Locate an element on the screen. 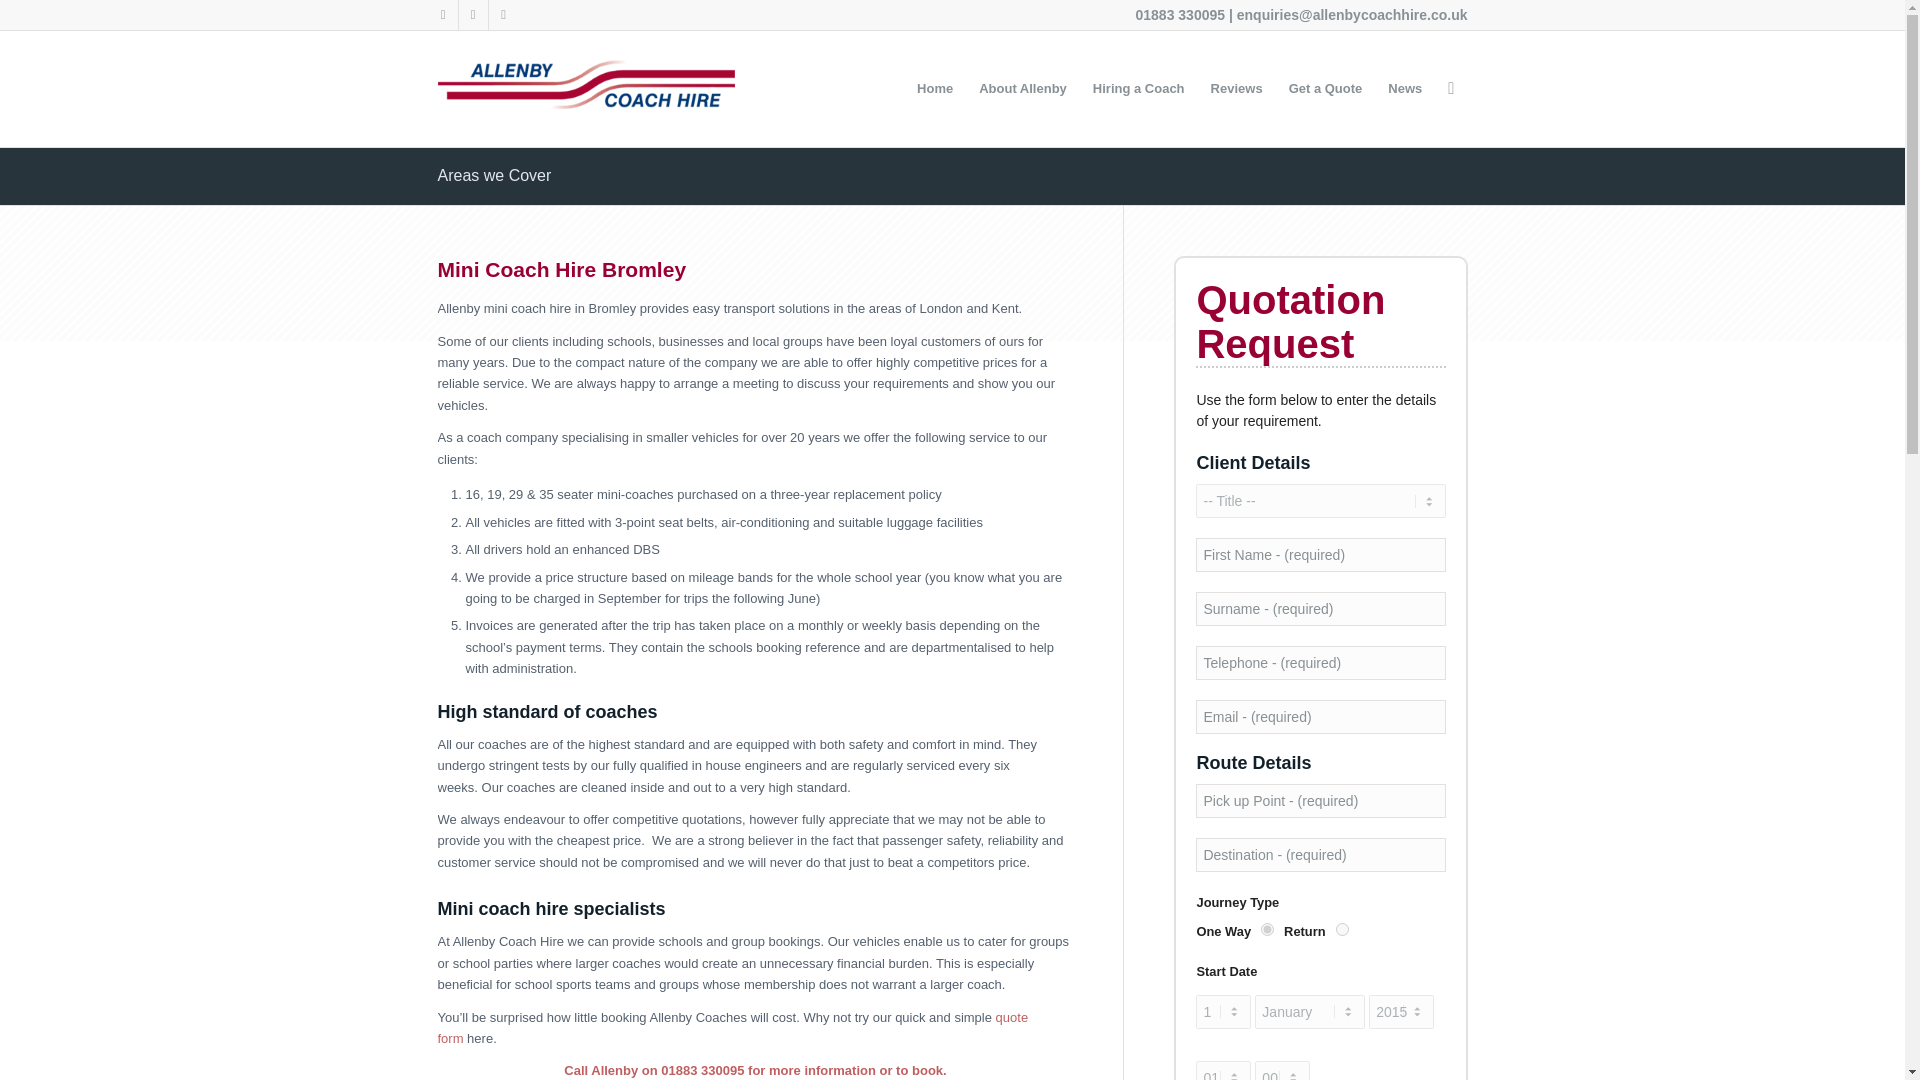 This screenshot has width=1920, height=1080. Permanent Link: Areas we Cover is located at coordinates (494, 175).